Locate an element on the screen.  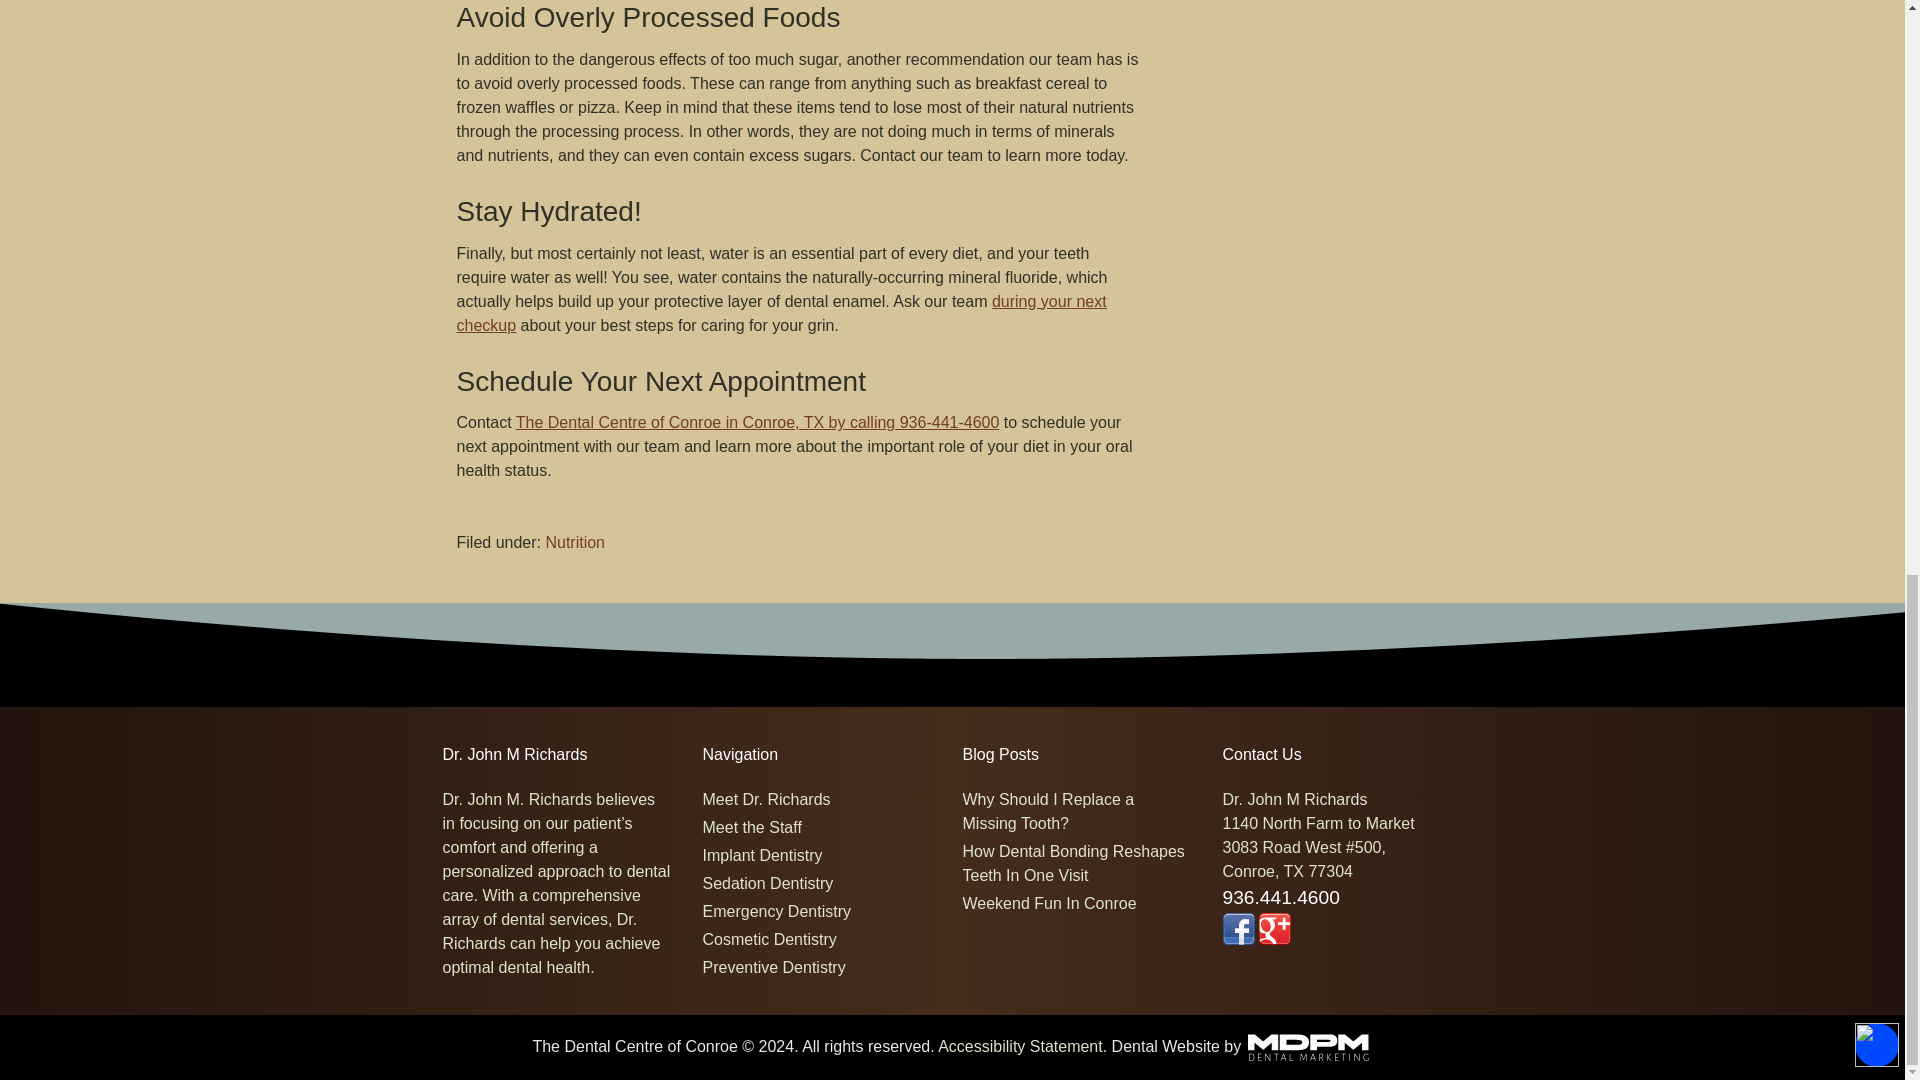
during your next checkup is located at coordinates (780, 312).